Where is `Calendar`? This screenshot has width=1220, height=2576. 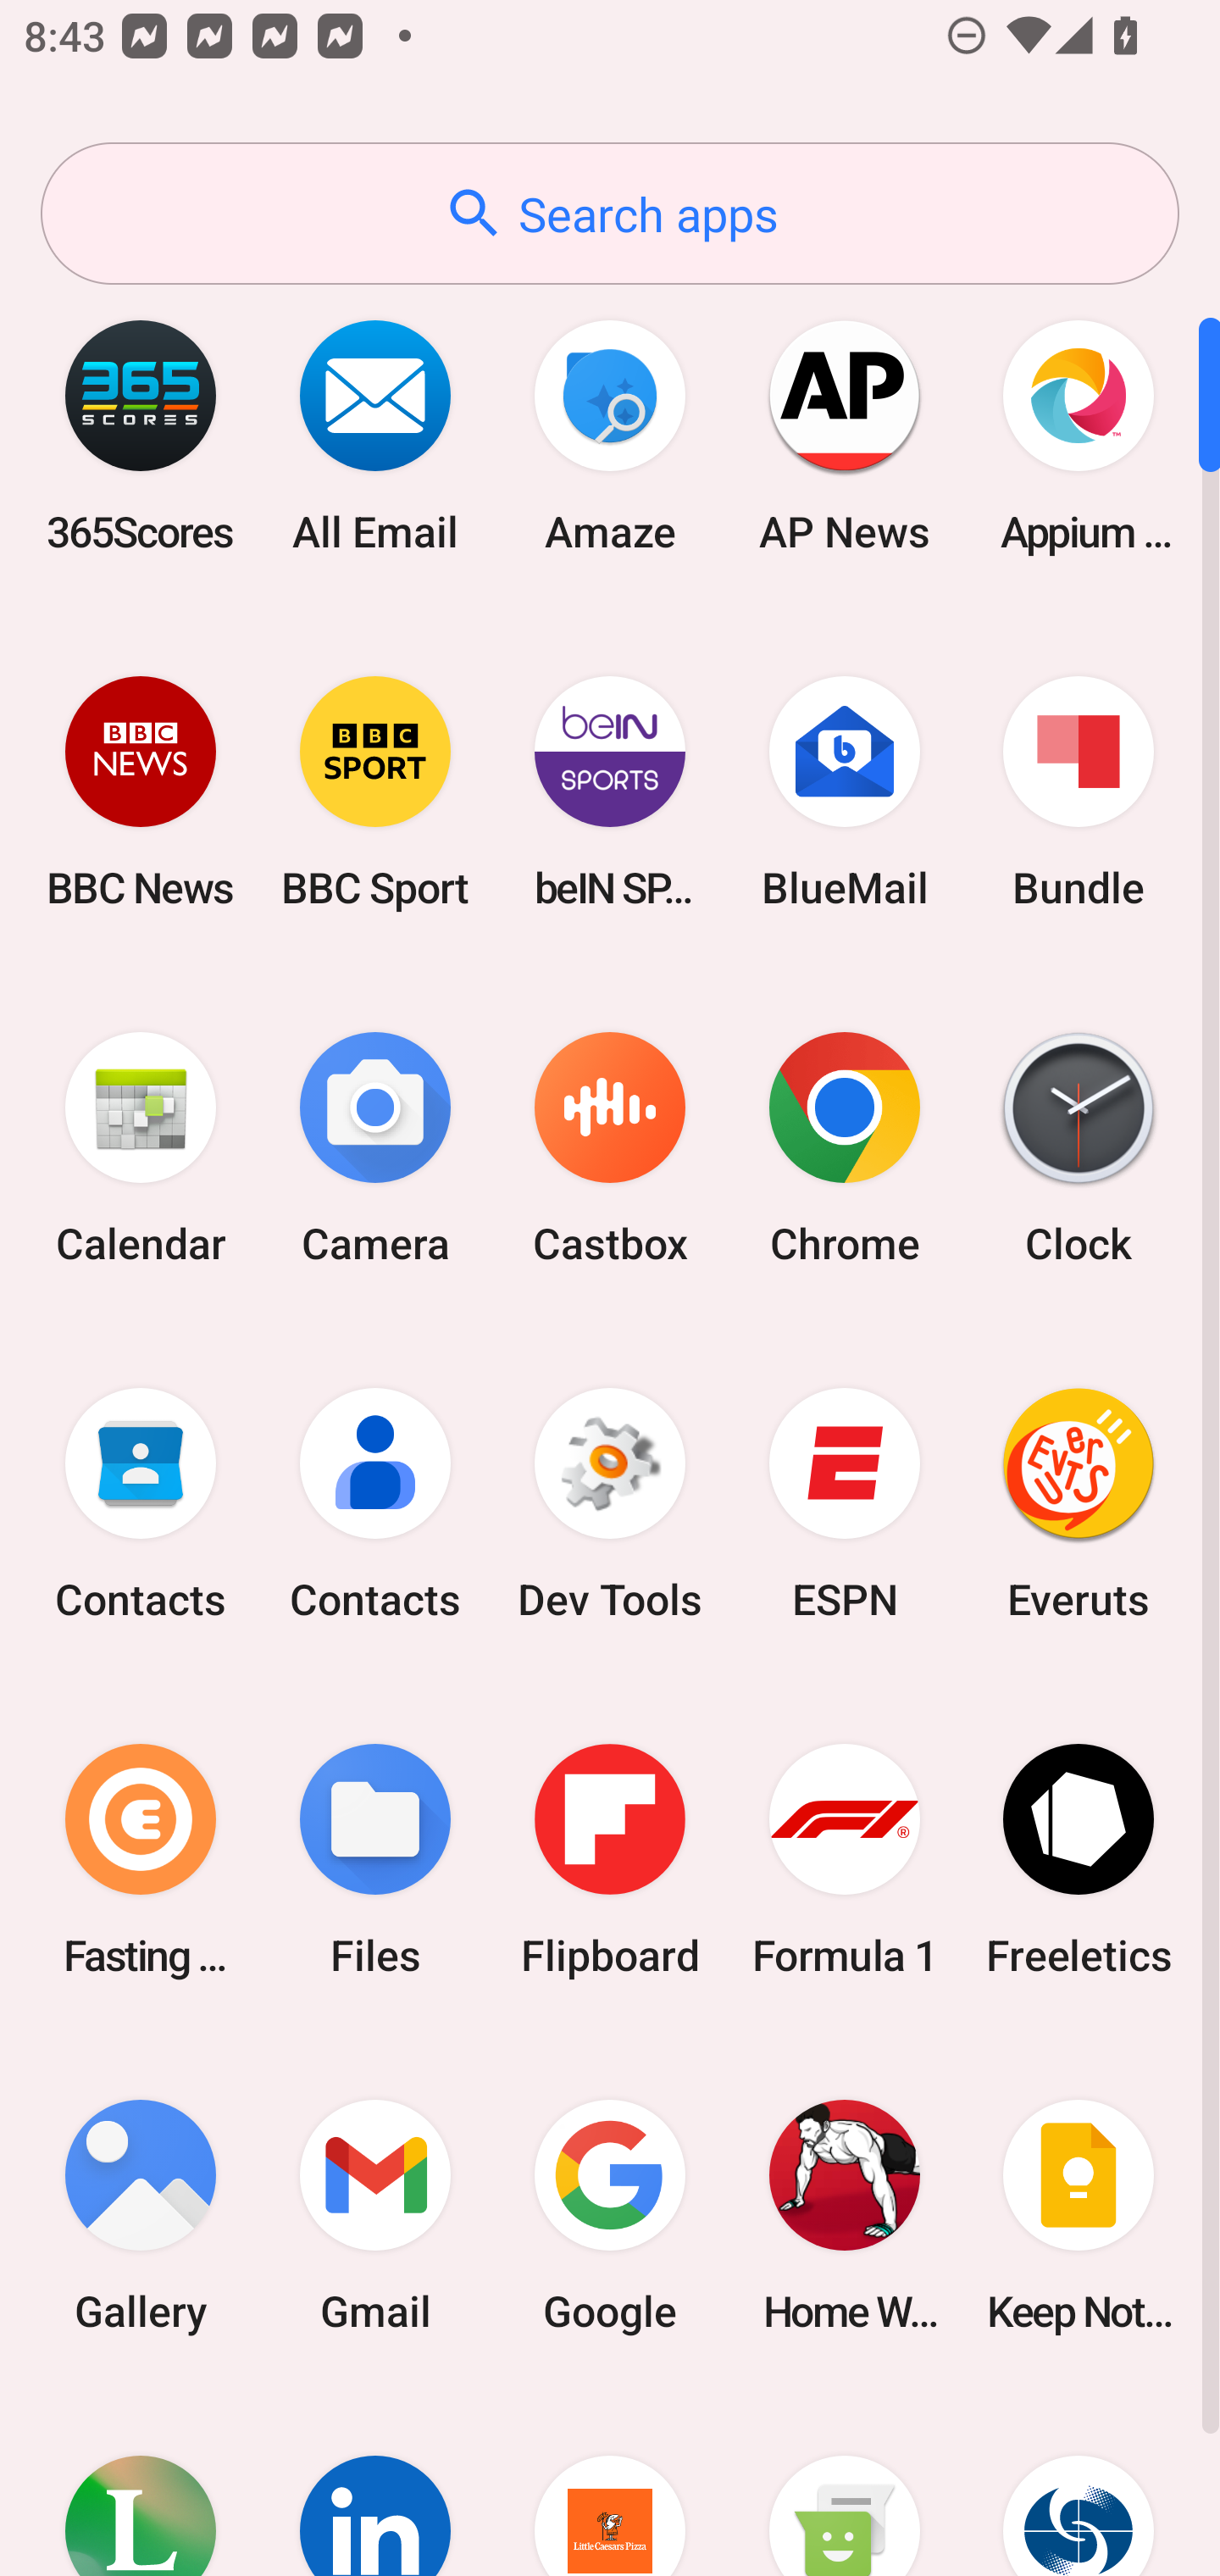 Calendar is located at coordinates (141, 1149).